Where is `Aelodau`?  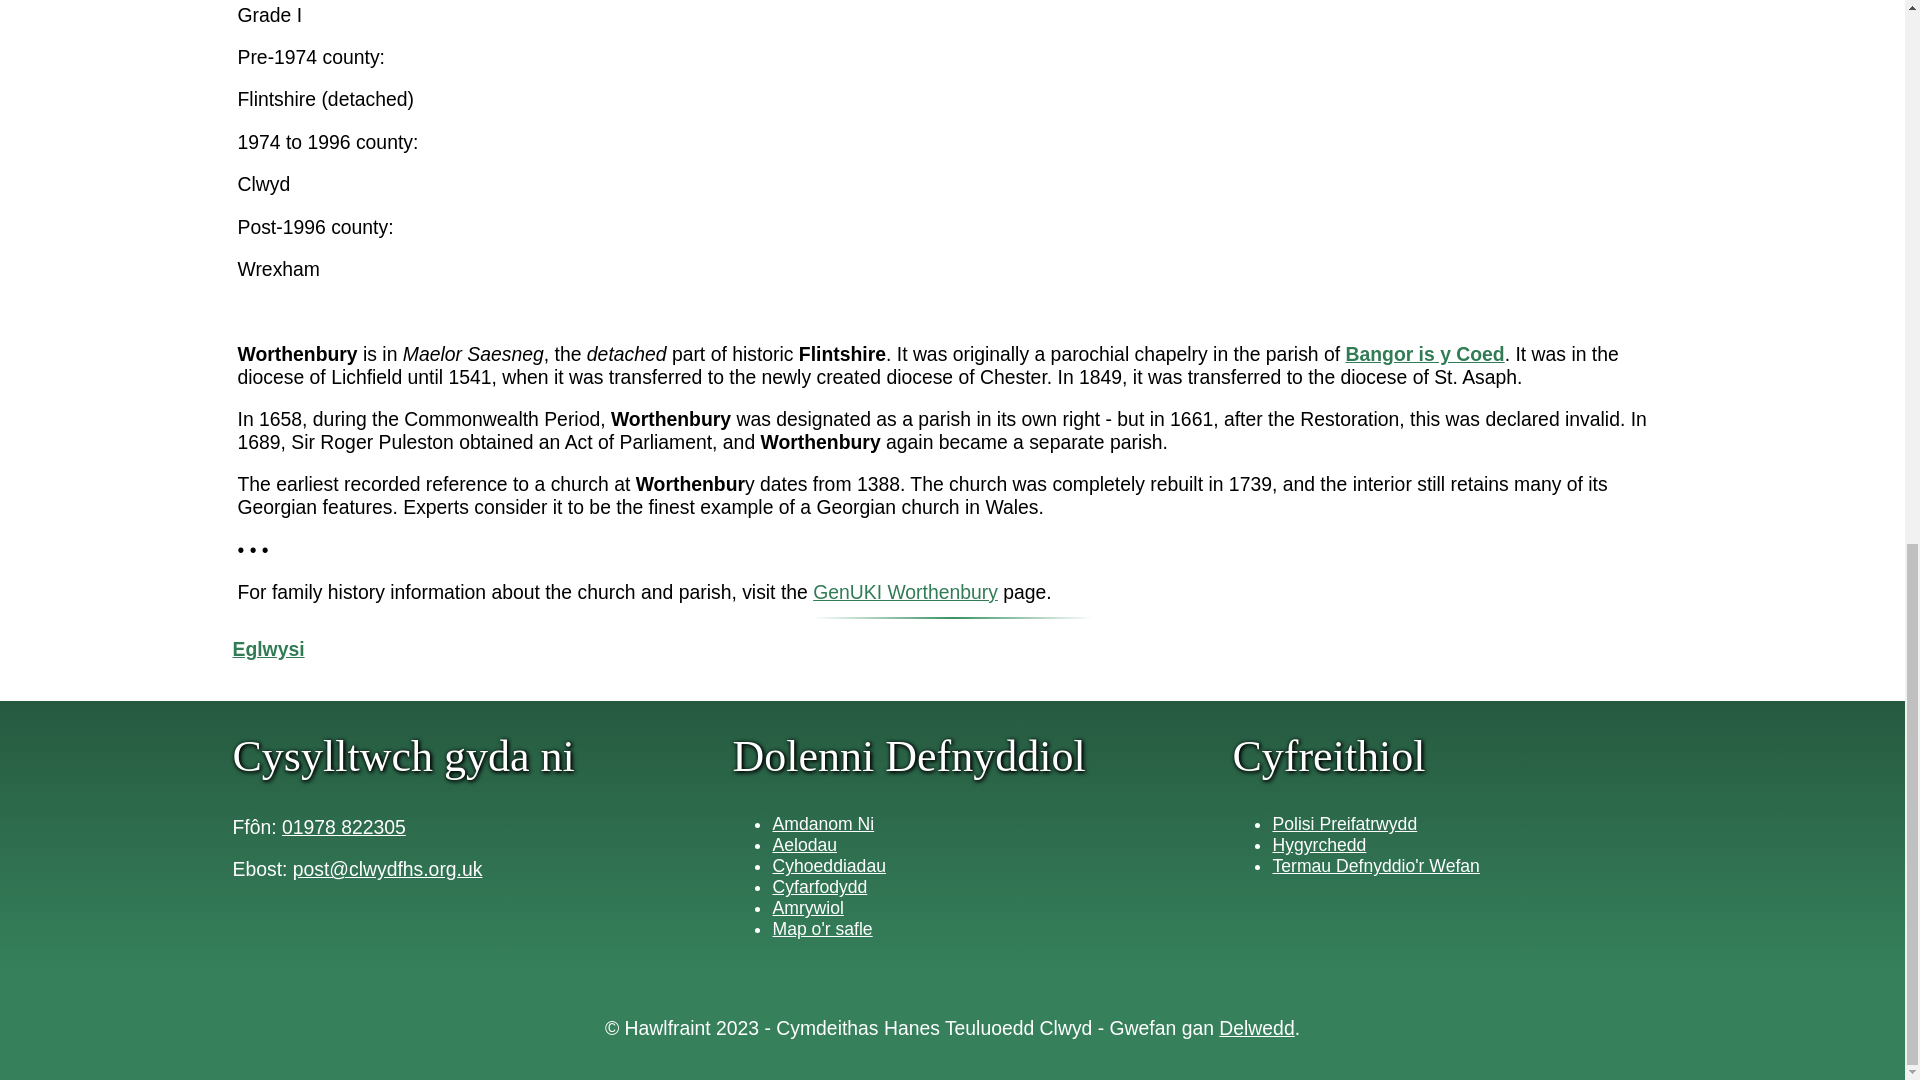 Aelodau is located at coordinates (804, 844).